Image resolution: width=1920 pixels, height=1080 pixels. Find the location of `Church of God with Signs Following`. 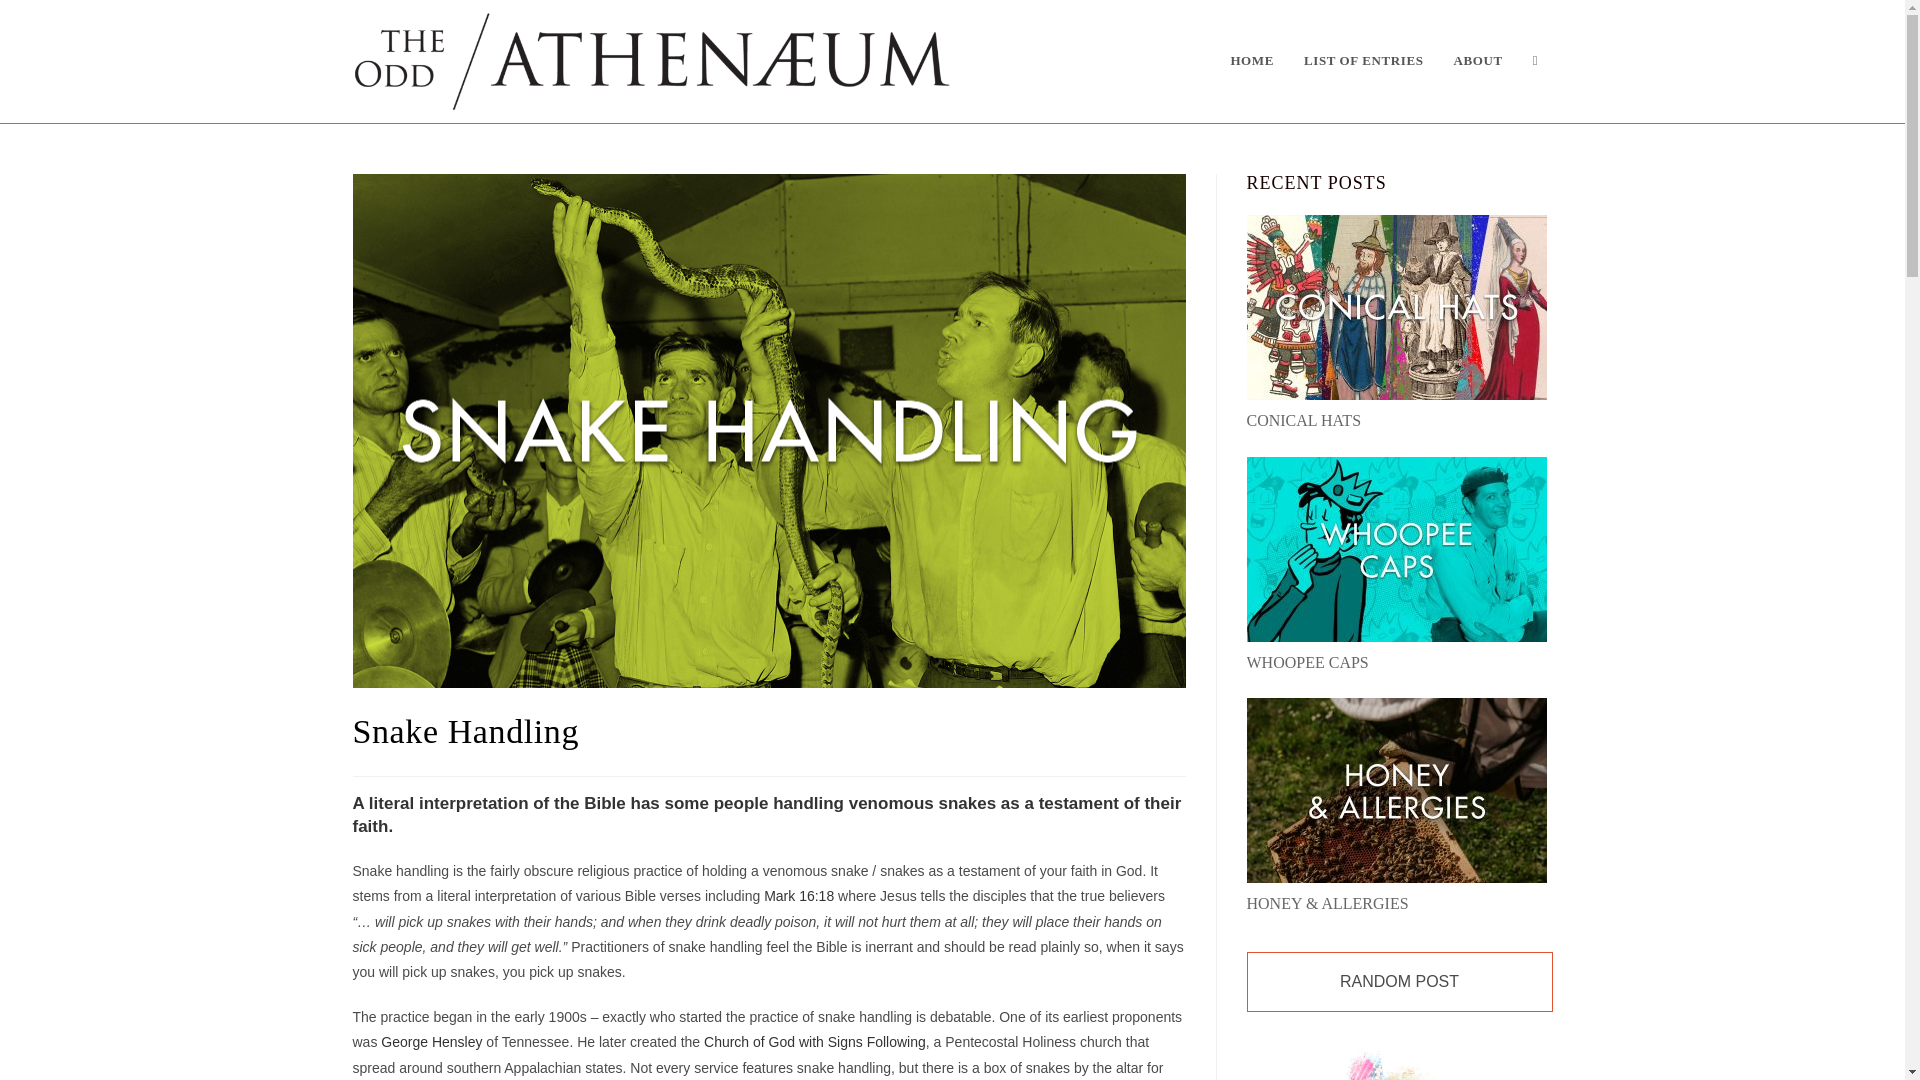

Church of God with Signs Following is located at coordinates (814, 1041).